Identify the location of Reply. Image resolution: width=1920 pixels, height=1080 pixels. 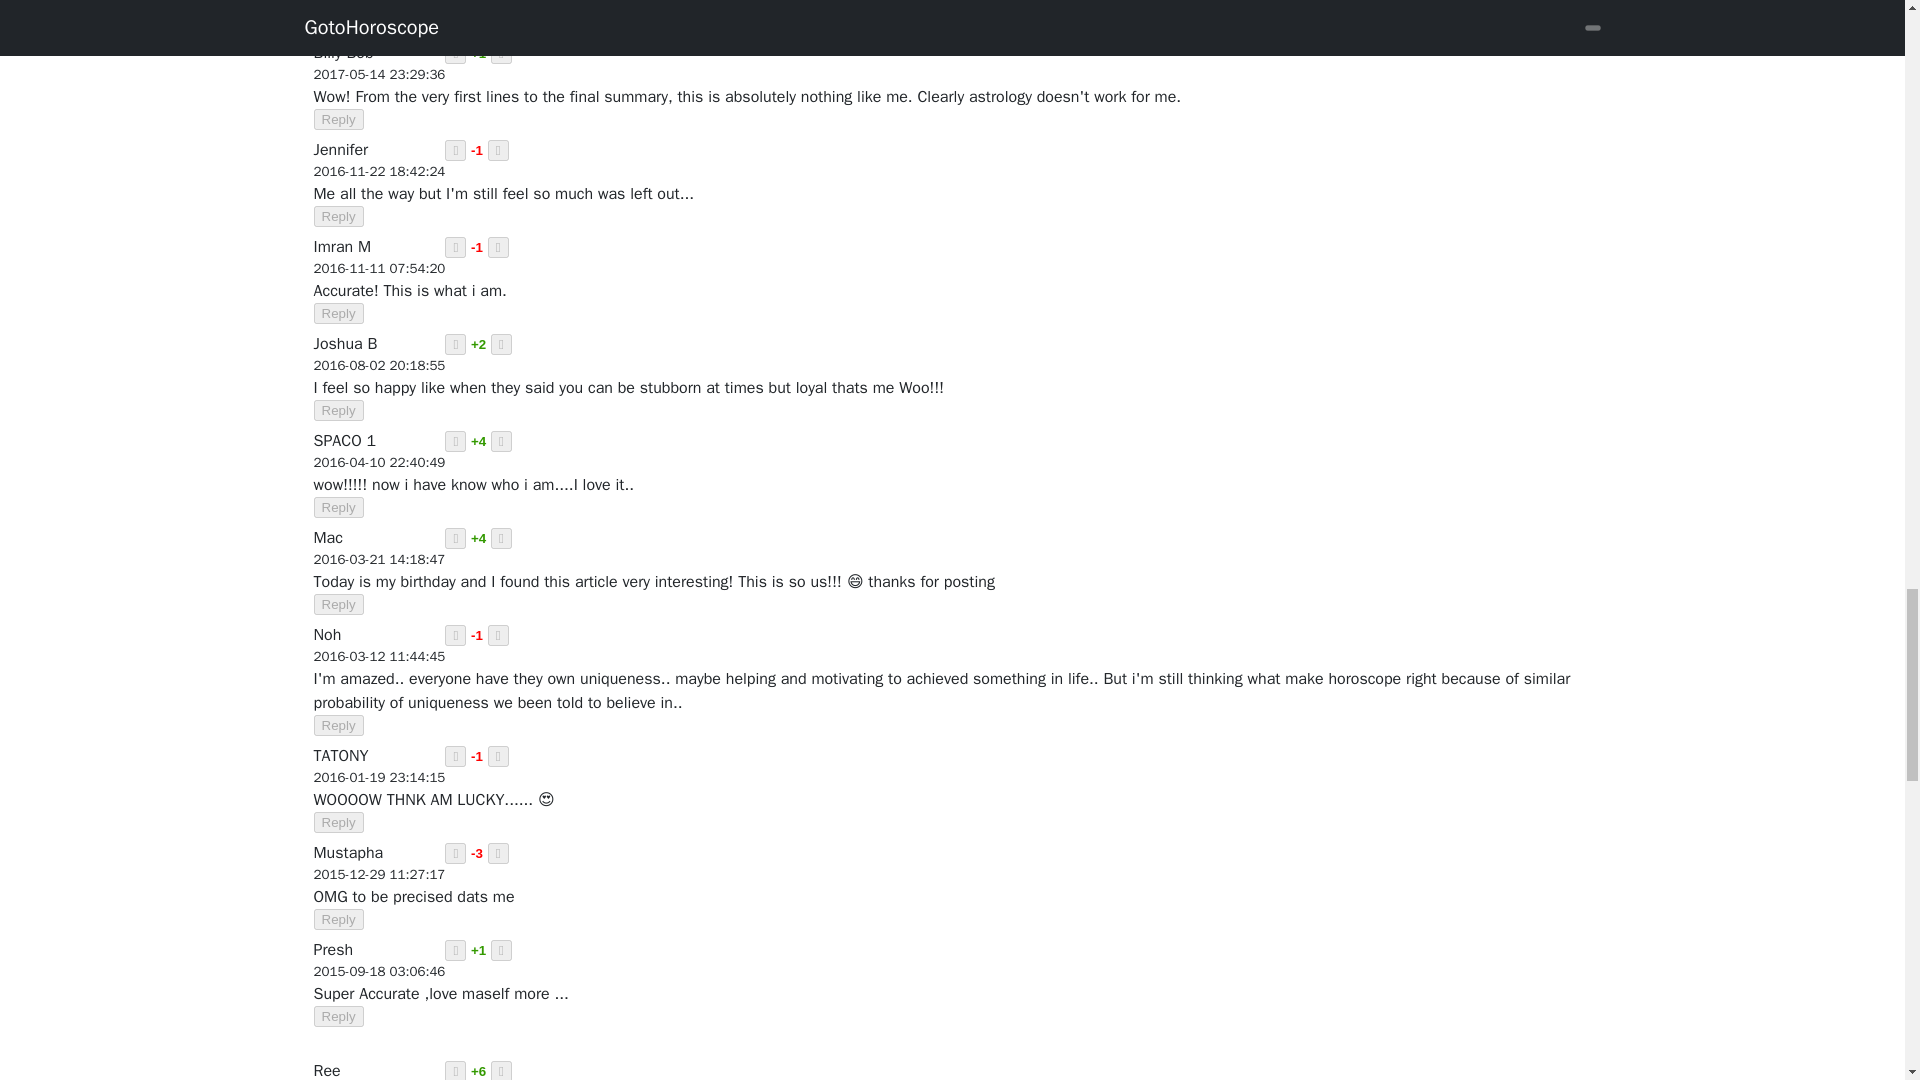
(339, 216).